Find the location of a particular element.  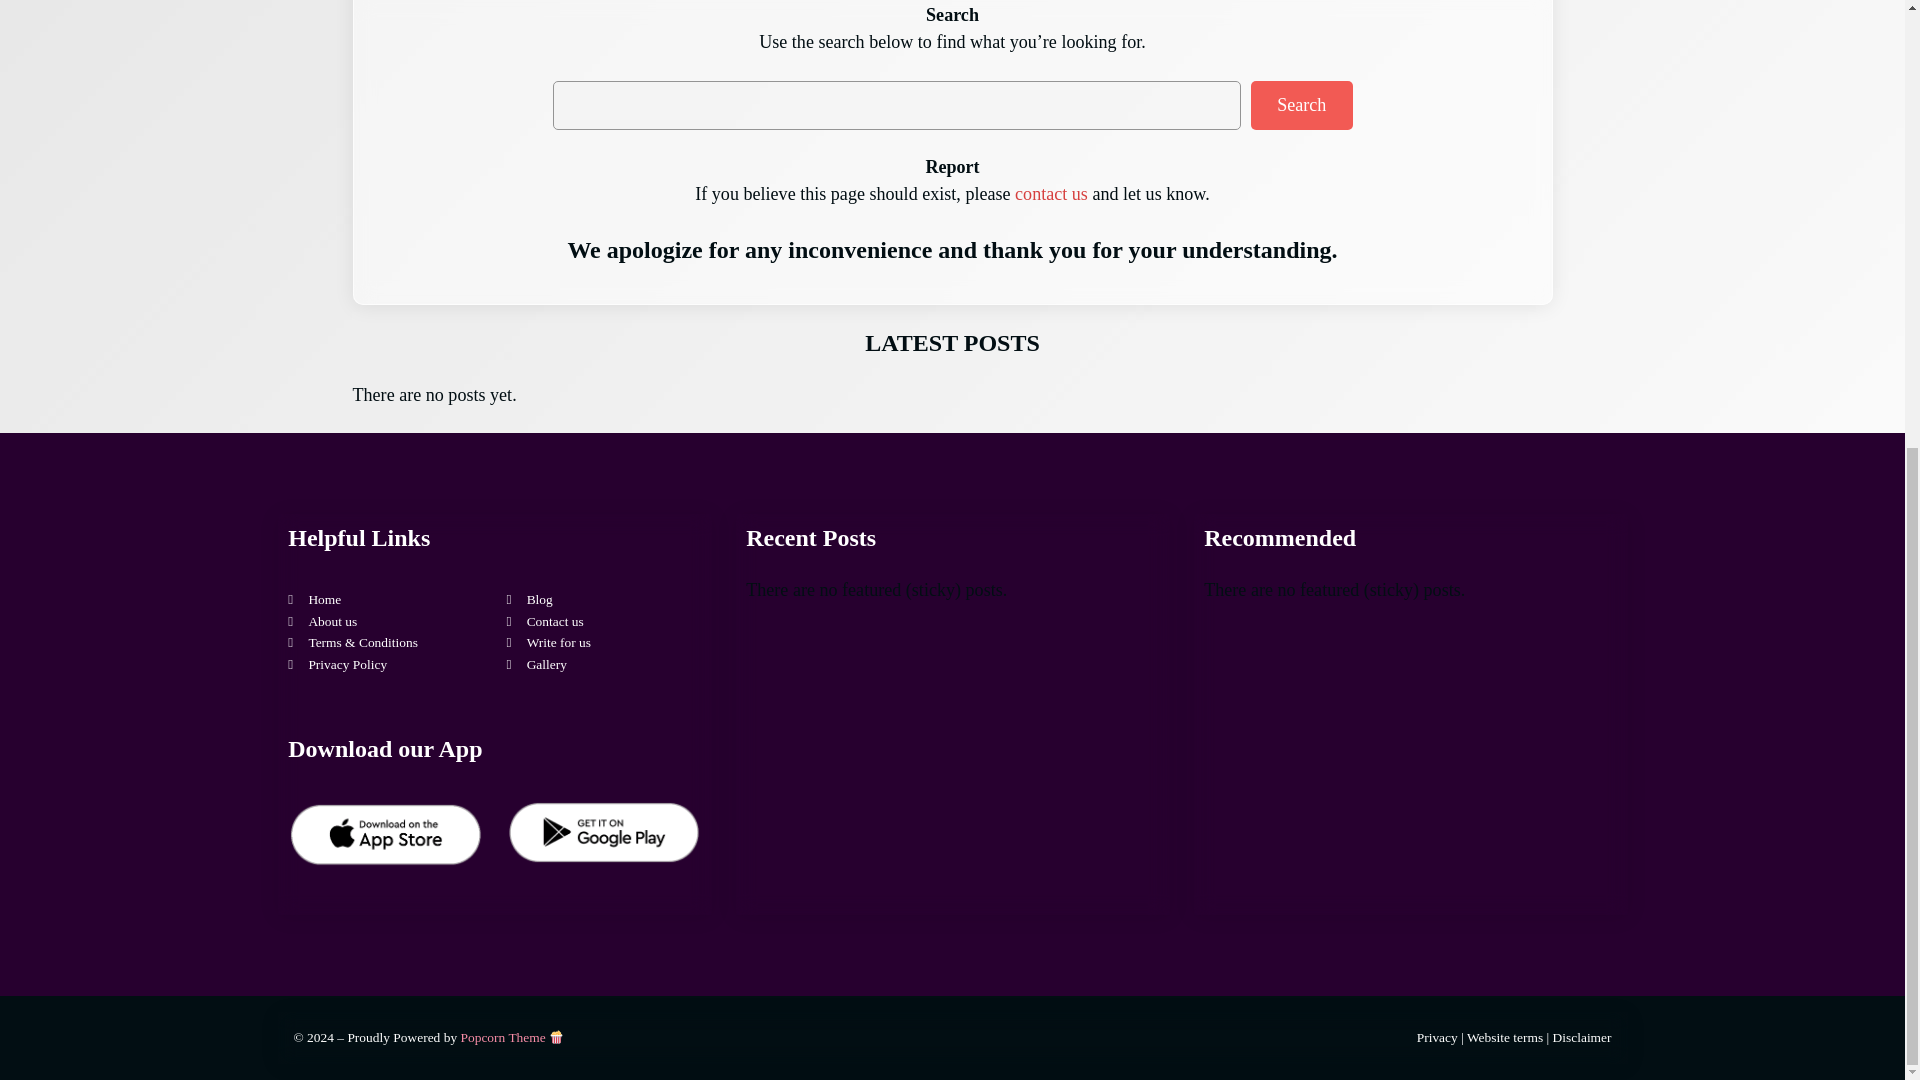

contact us is located at coordinates (1052, 194).